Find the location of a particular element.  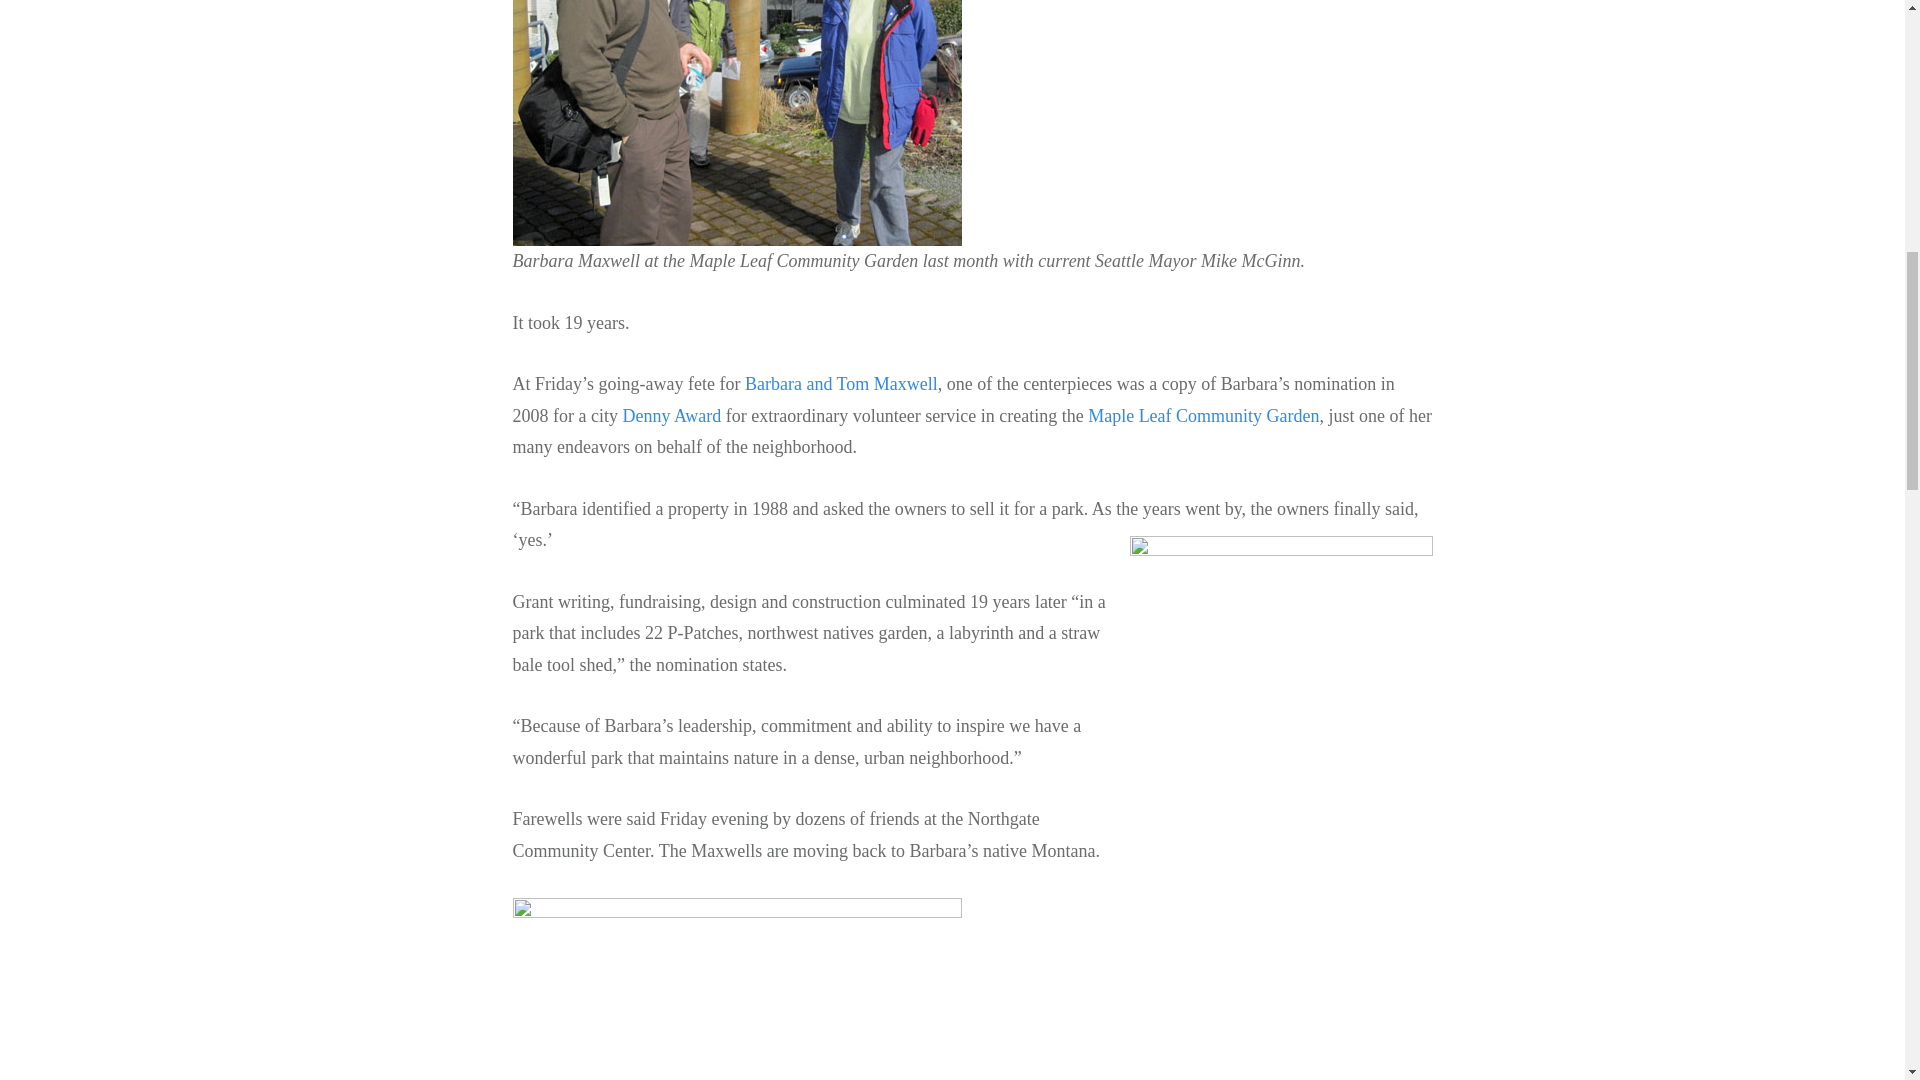

Barbara and Tom Maxwell is located at coordinates (841, 384).